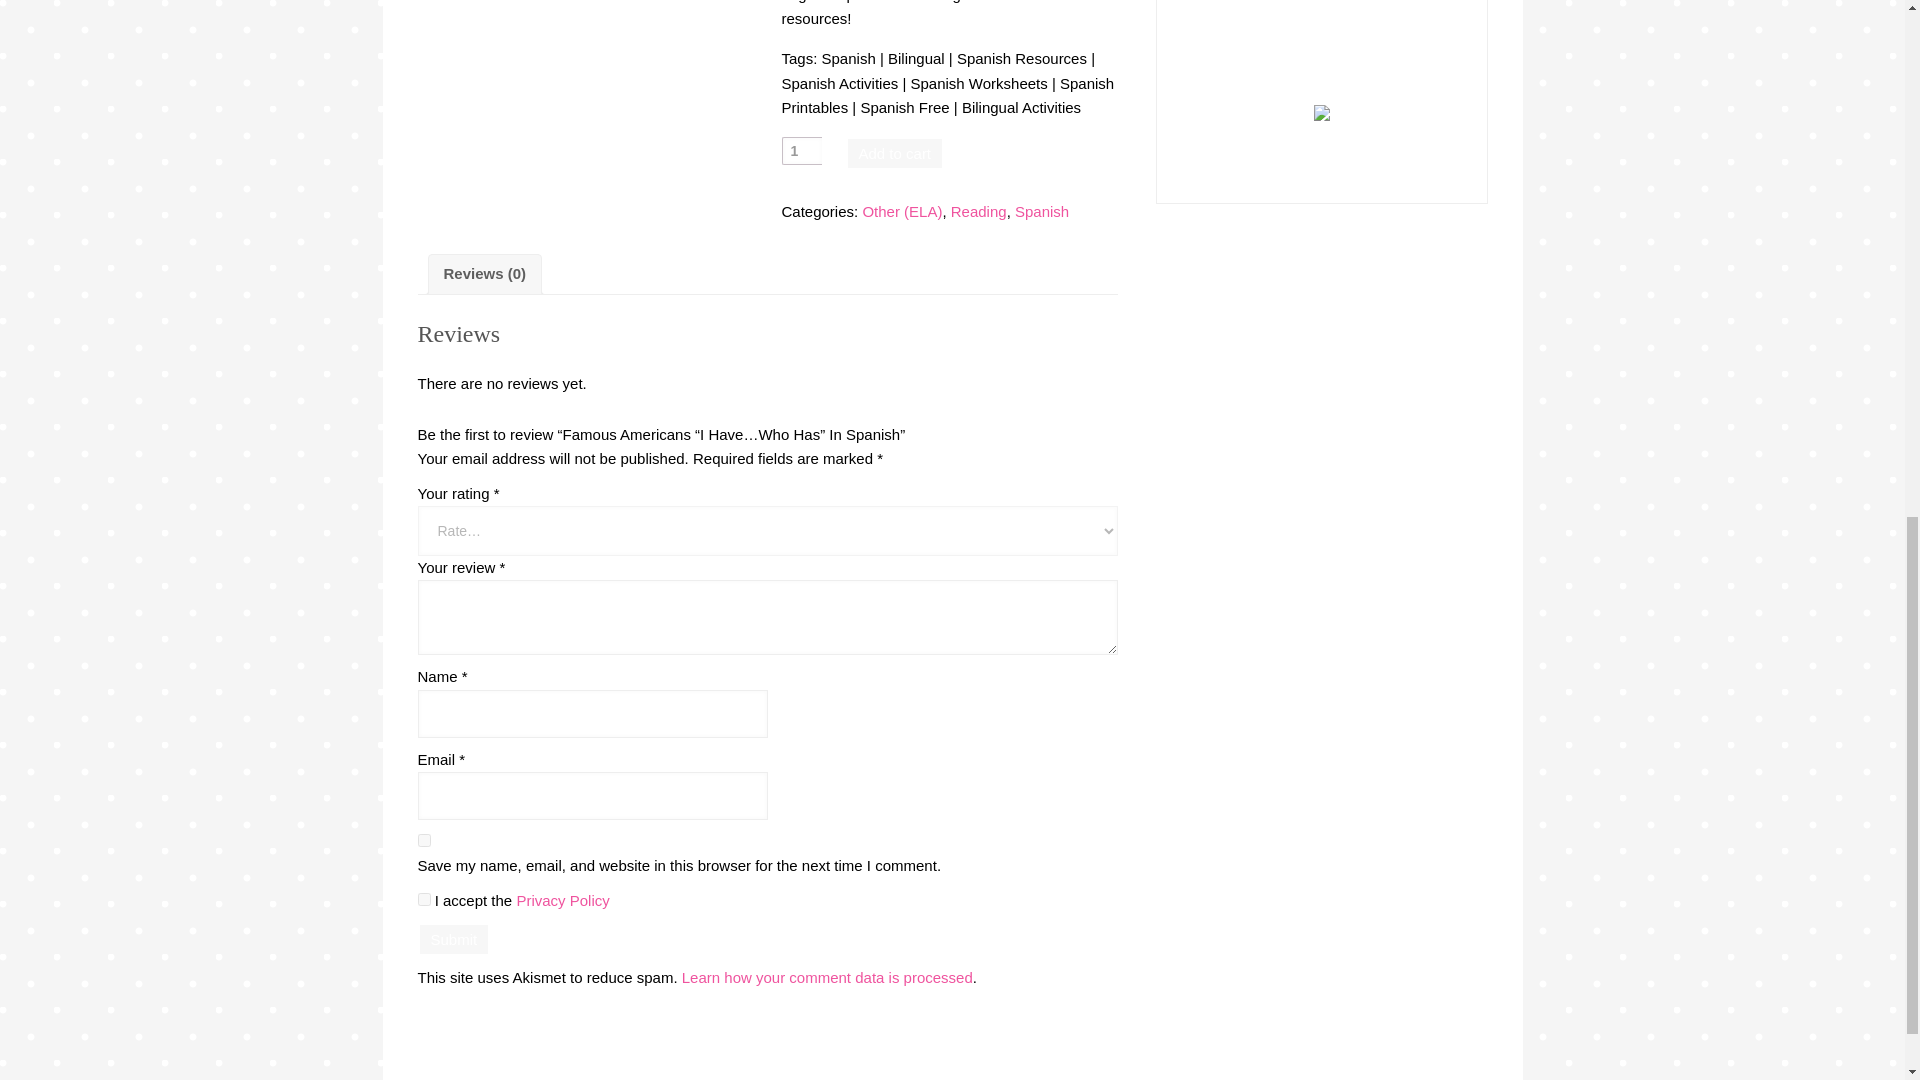  What do you see at coordinates (1042, 212) in the screenshot?
I see `Spanish` at bounding box center [1042, 212].